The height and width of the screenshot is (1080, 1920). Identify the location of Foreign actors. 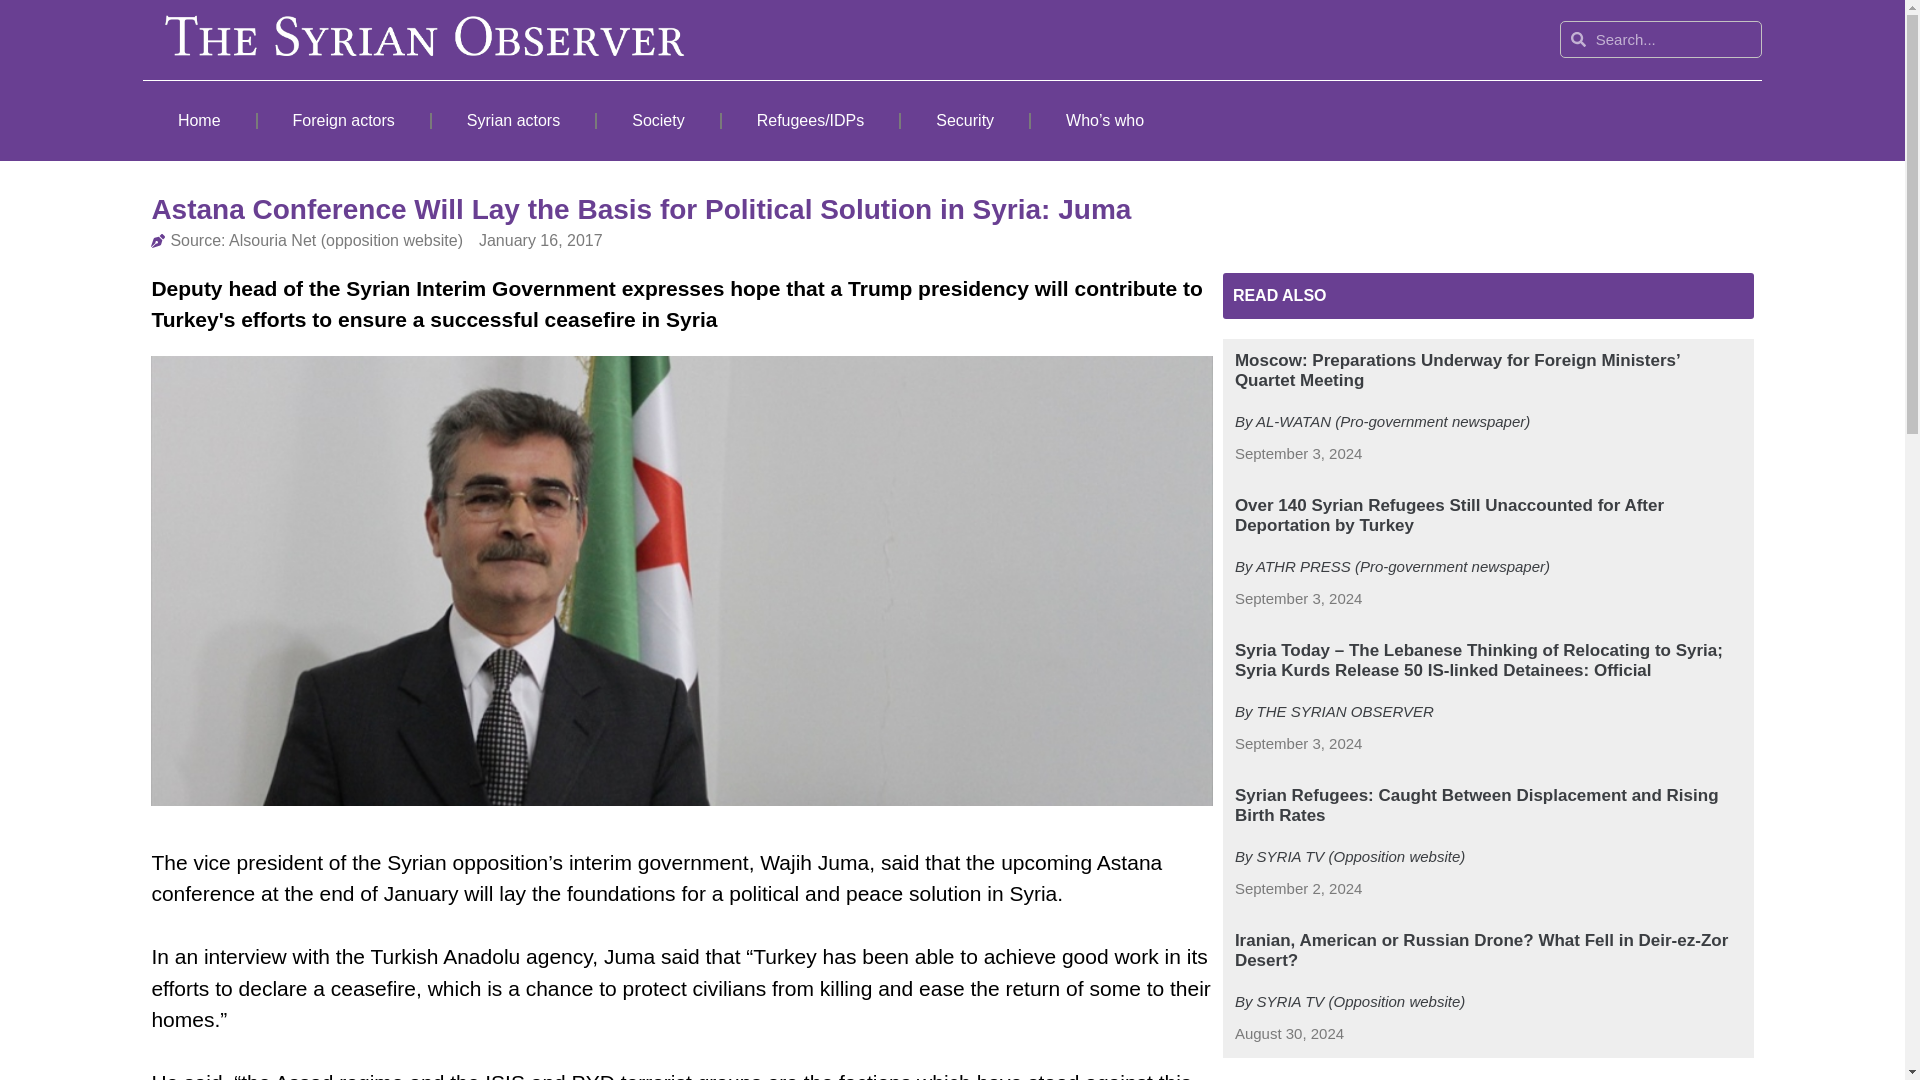
(344, 120).